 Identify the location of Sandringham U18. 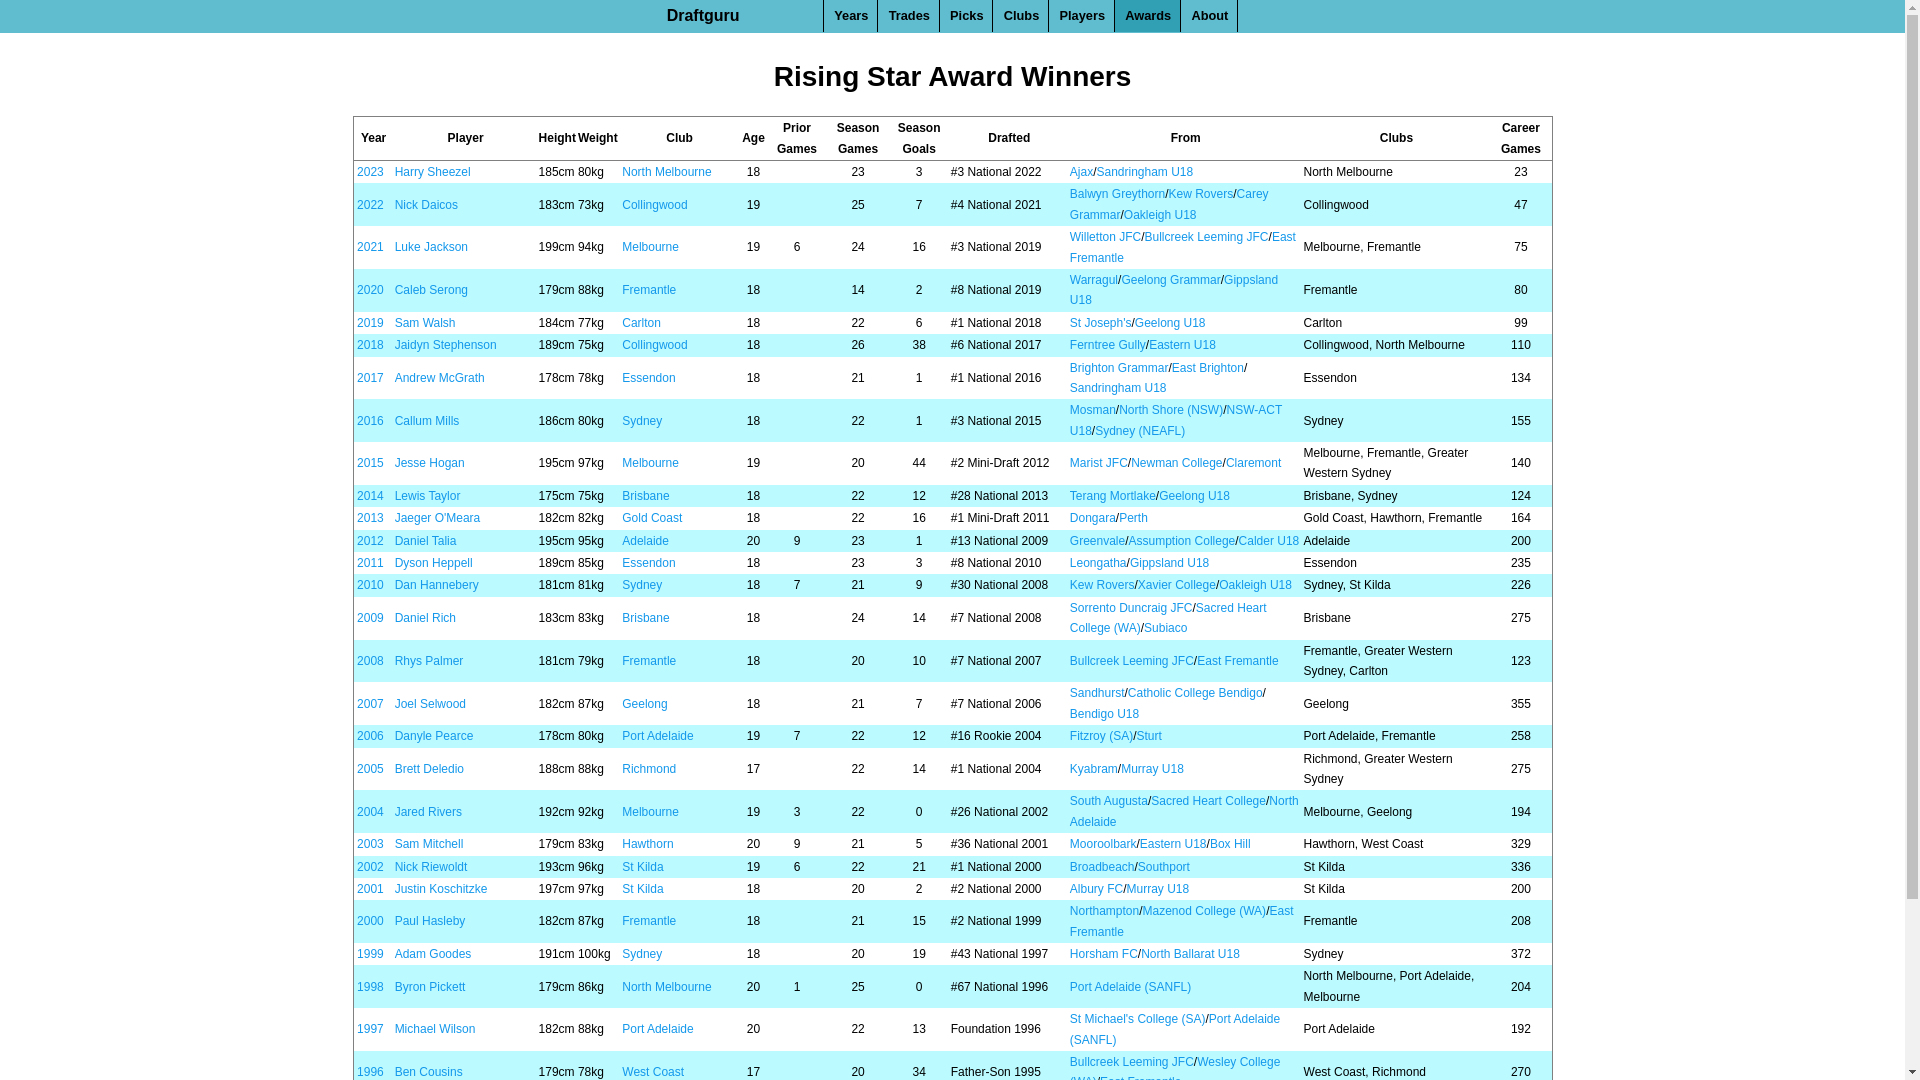
(1144, 172).